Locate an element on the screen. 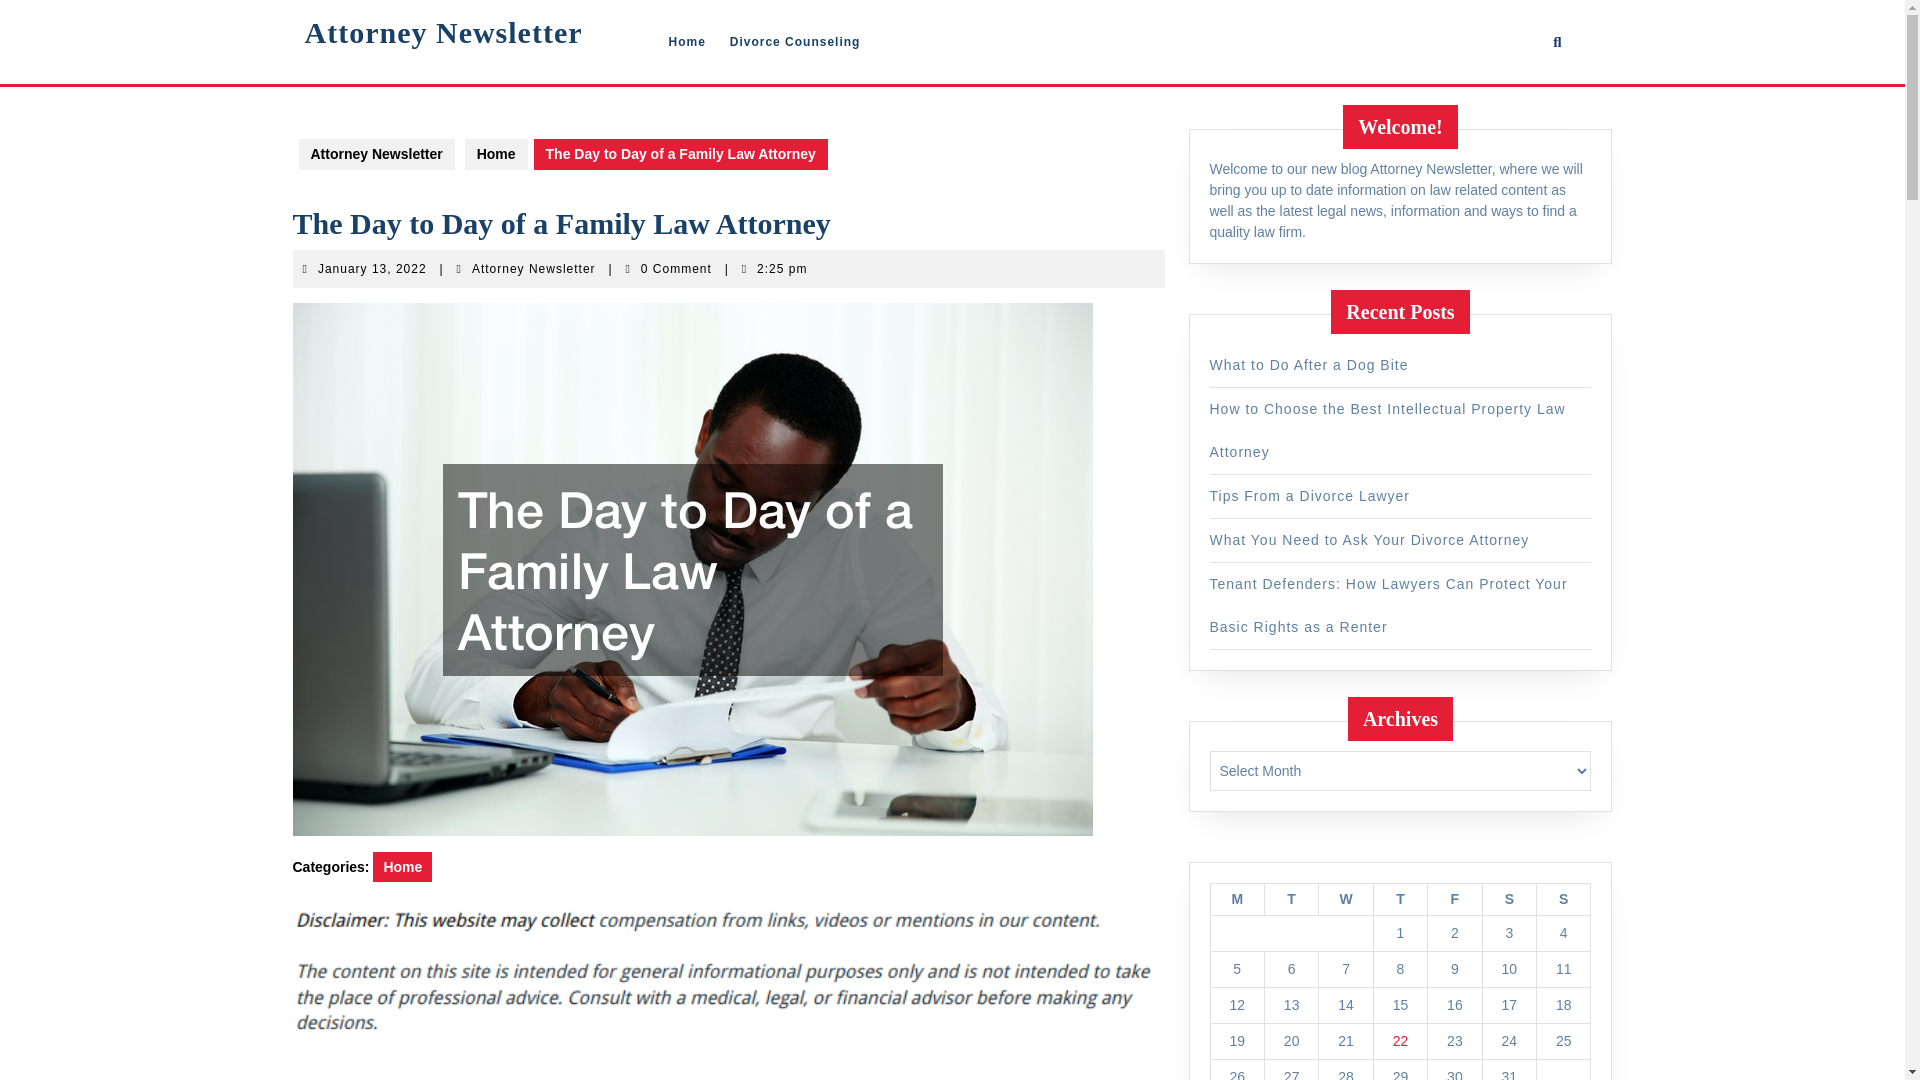  Thursday is located at coordinates (1399, 900).